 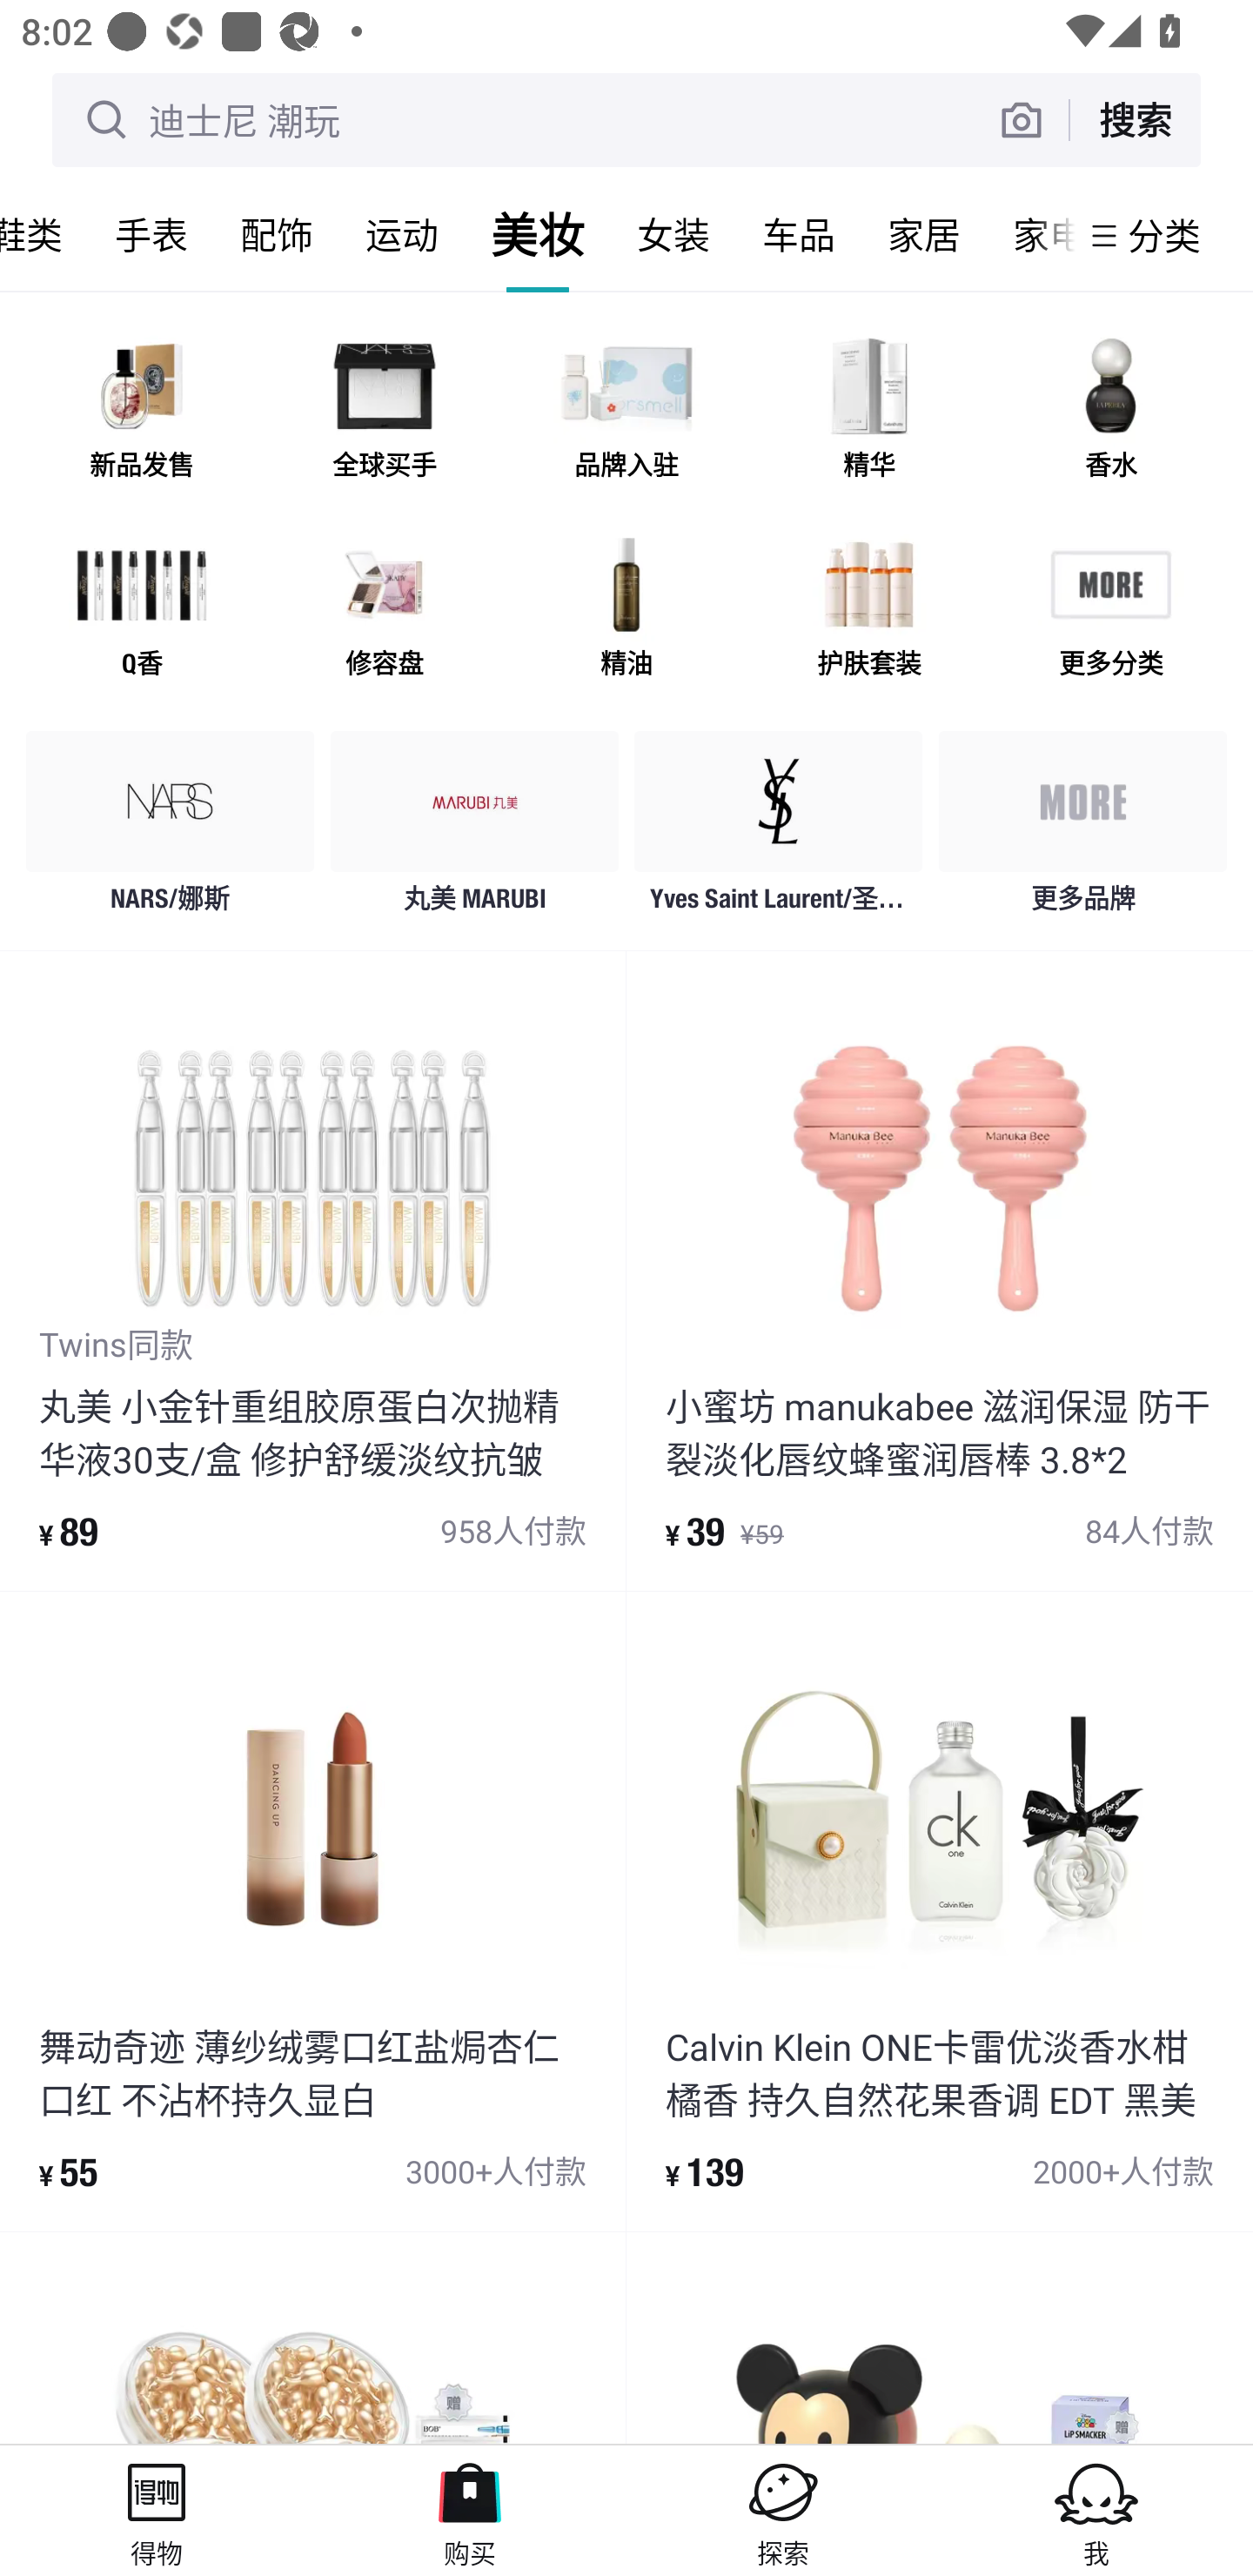 I want to click on 手表, so click(x=151, y=235).